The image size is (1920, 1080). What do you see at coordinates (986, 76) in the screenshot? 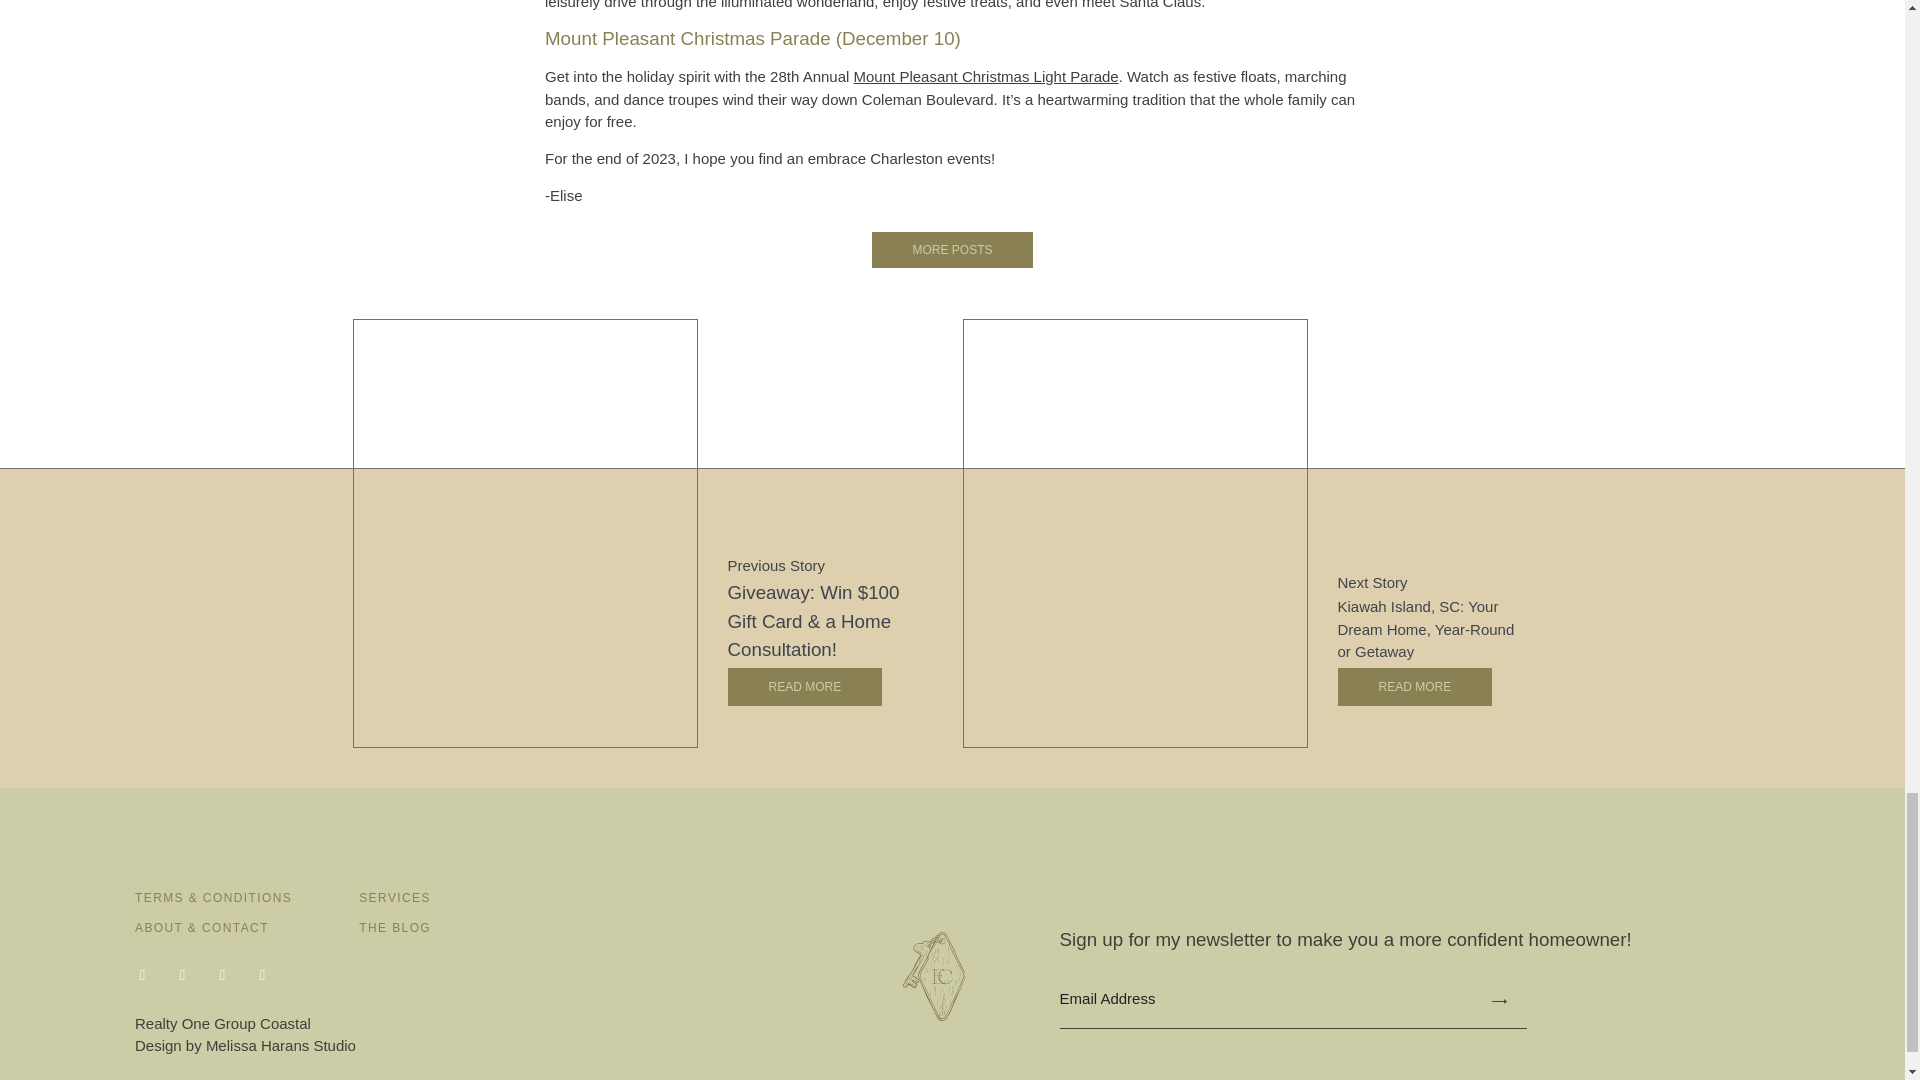
I see `Mount Pleasant Christmas Light Parade` at bounding box center [986, 76].